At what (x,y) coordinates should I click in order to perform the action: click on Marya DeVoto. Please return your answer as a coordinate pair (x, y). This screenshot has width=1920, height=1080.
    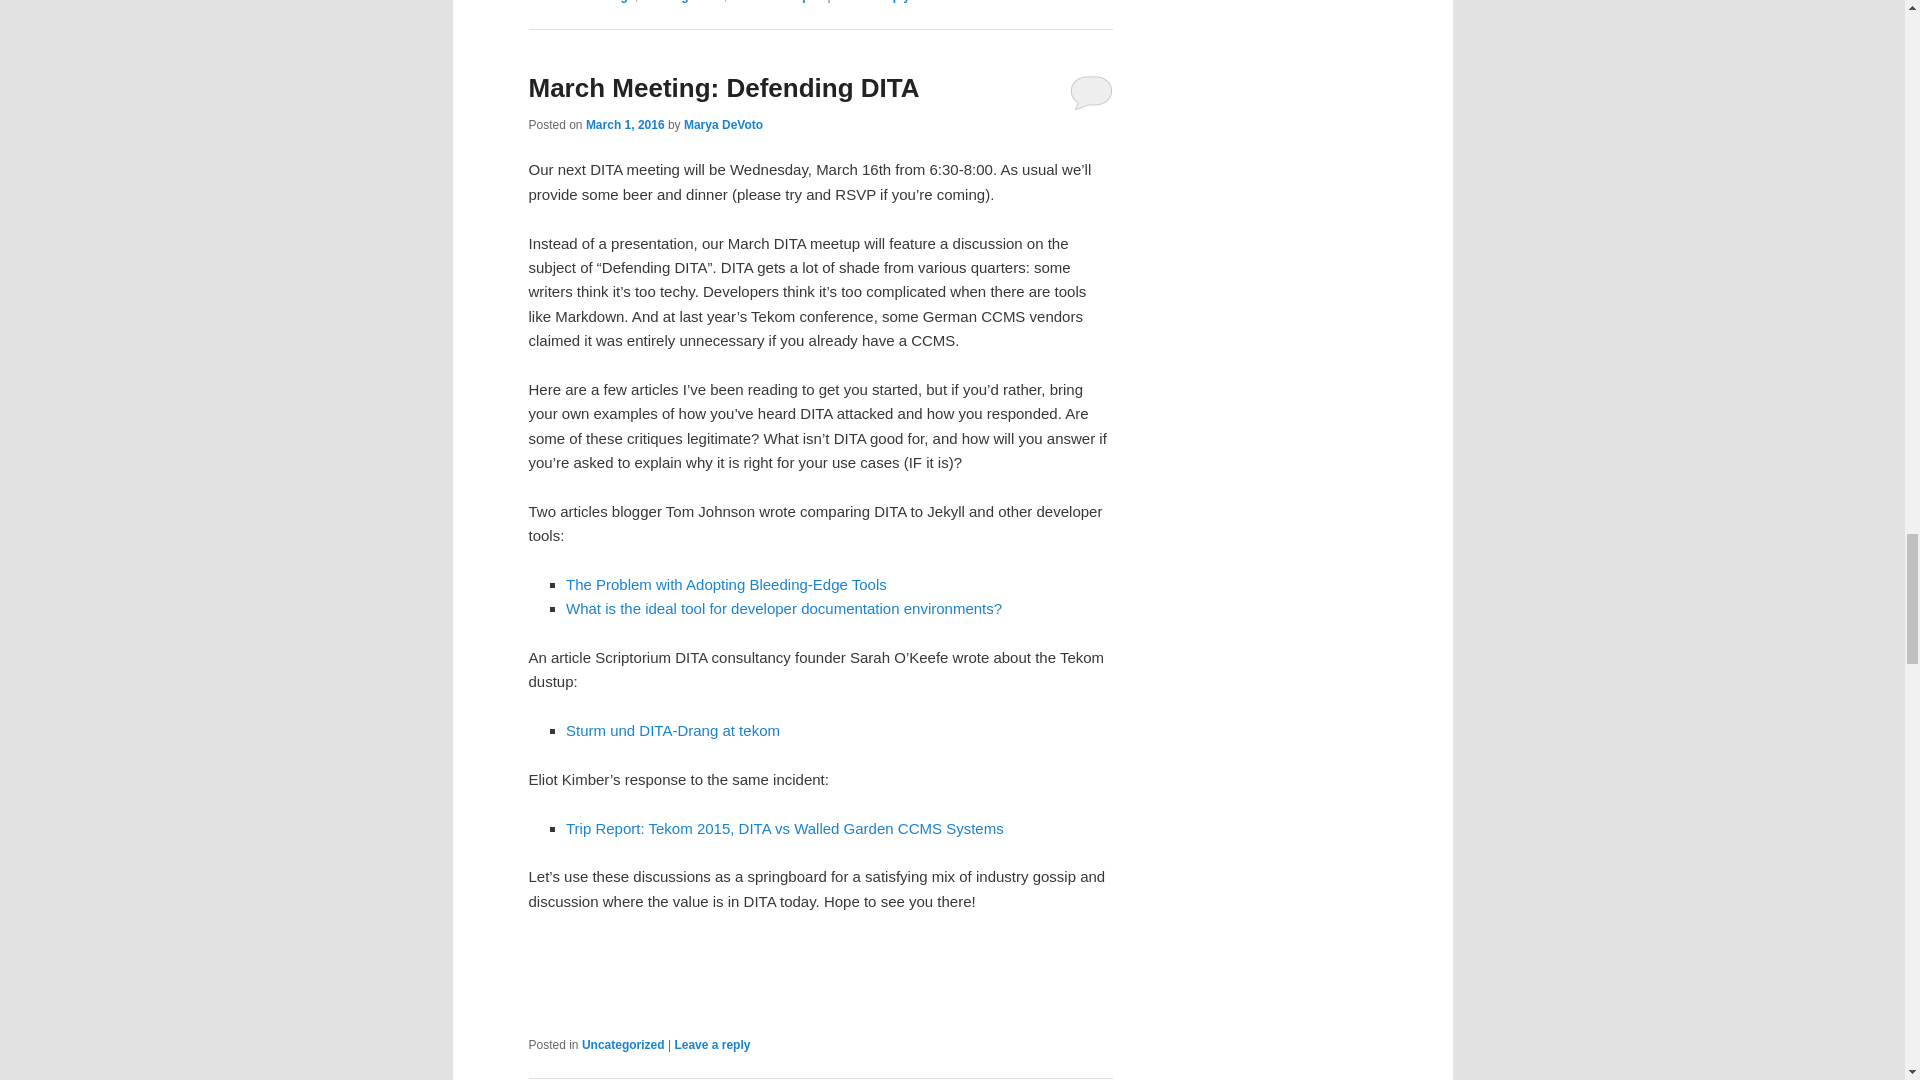
    Looking at the image, I should click on (722, 124).